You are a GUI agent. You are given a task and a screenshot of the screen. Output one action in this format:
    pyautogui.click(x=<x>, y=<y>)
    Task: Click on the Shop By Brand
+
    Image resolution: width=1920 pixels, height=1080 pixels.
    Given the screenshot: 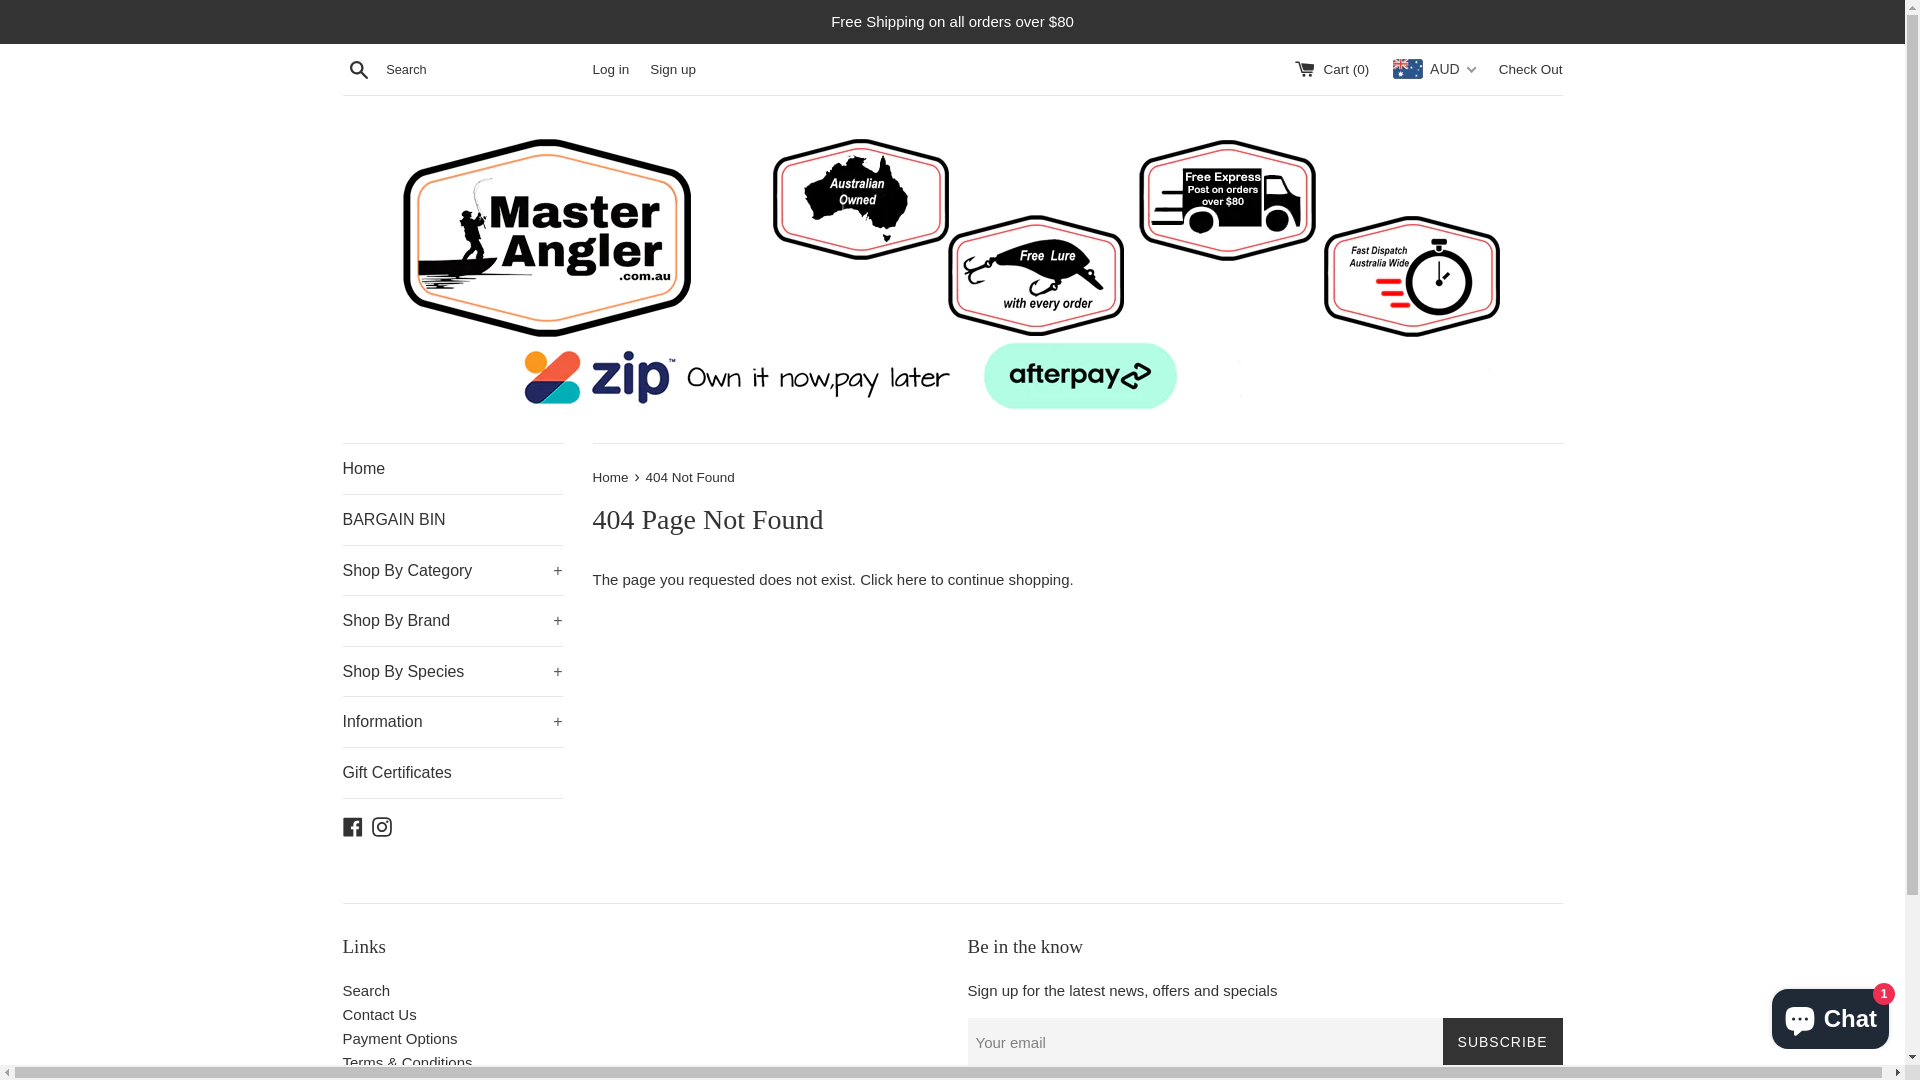 What is the action you would take?
    pyautogui.click(x=452, y=621)
    